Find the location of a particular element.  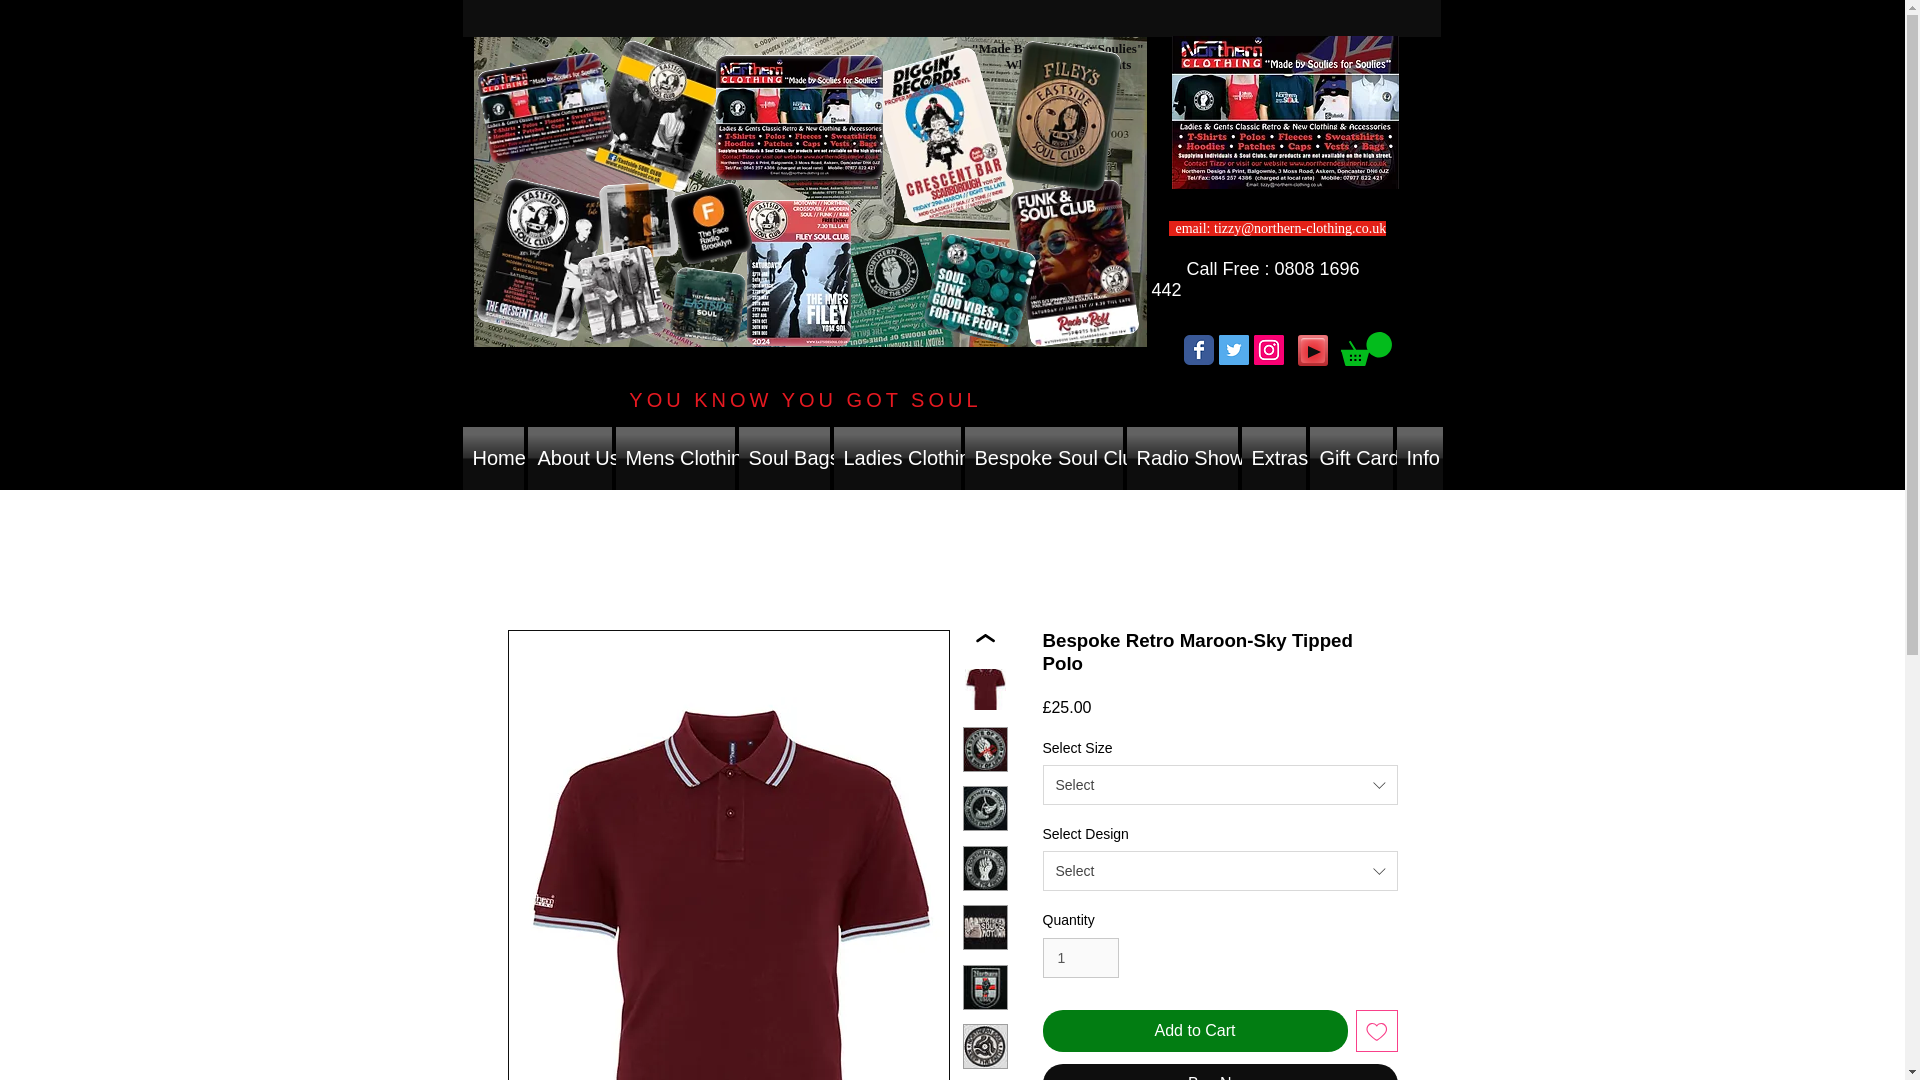

Ladies Clothing is located at coordinates (897, 458).